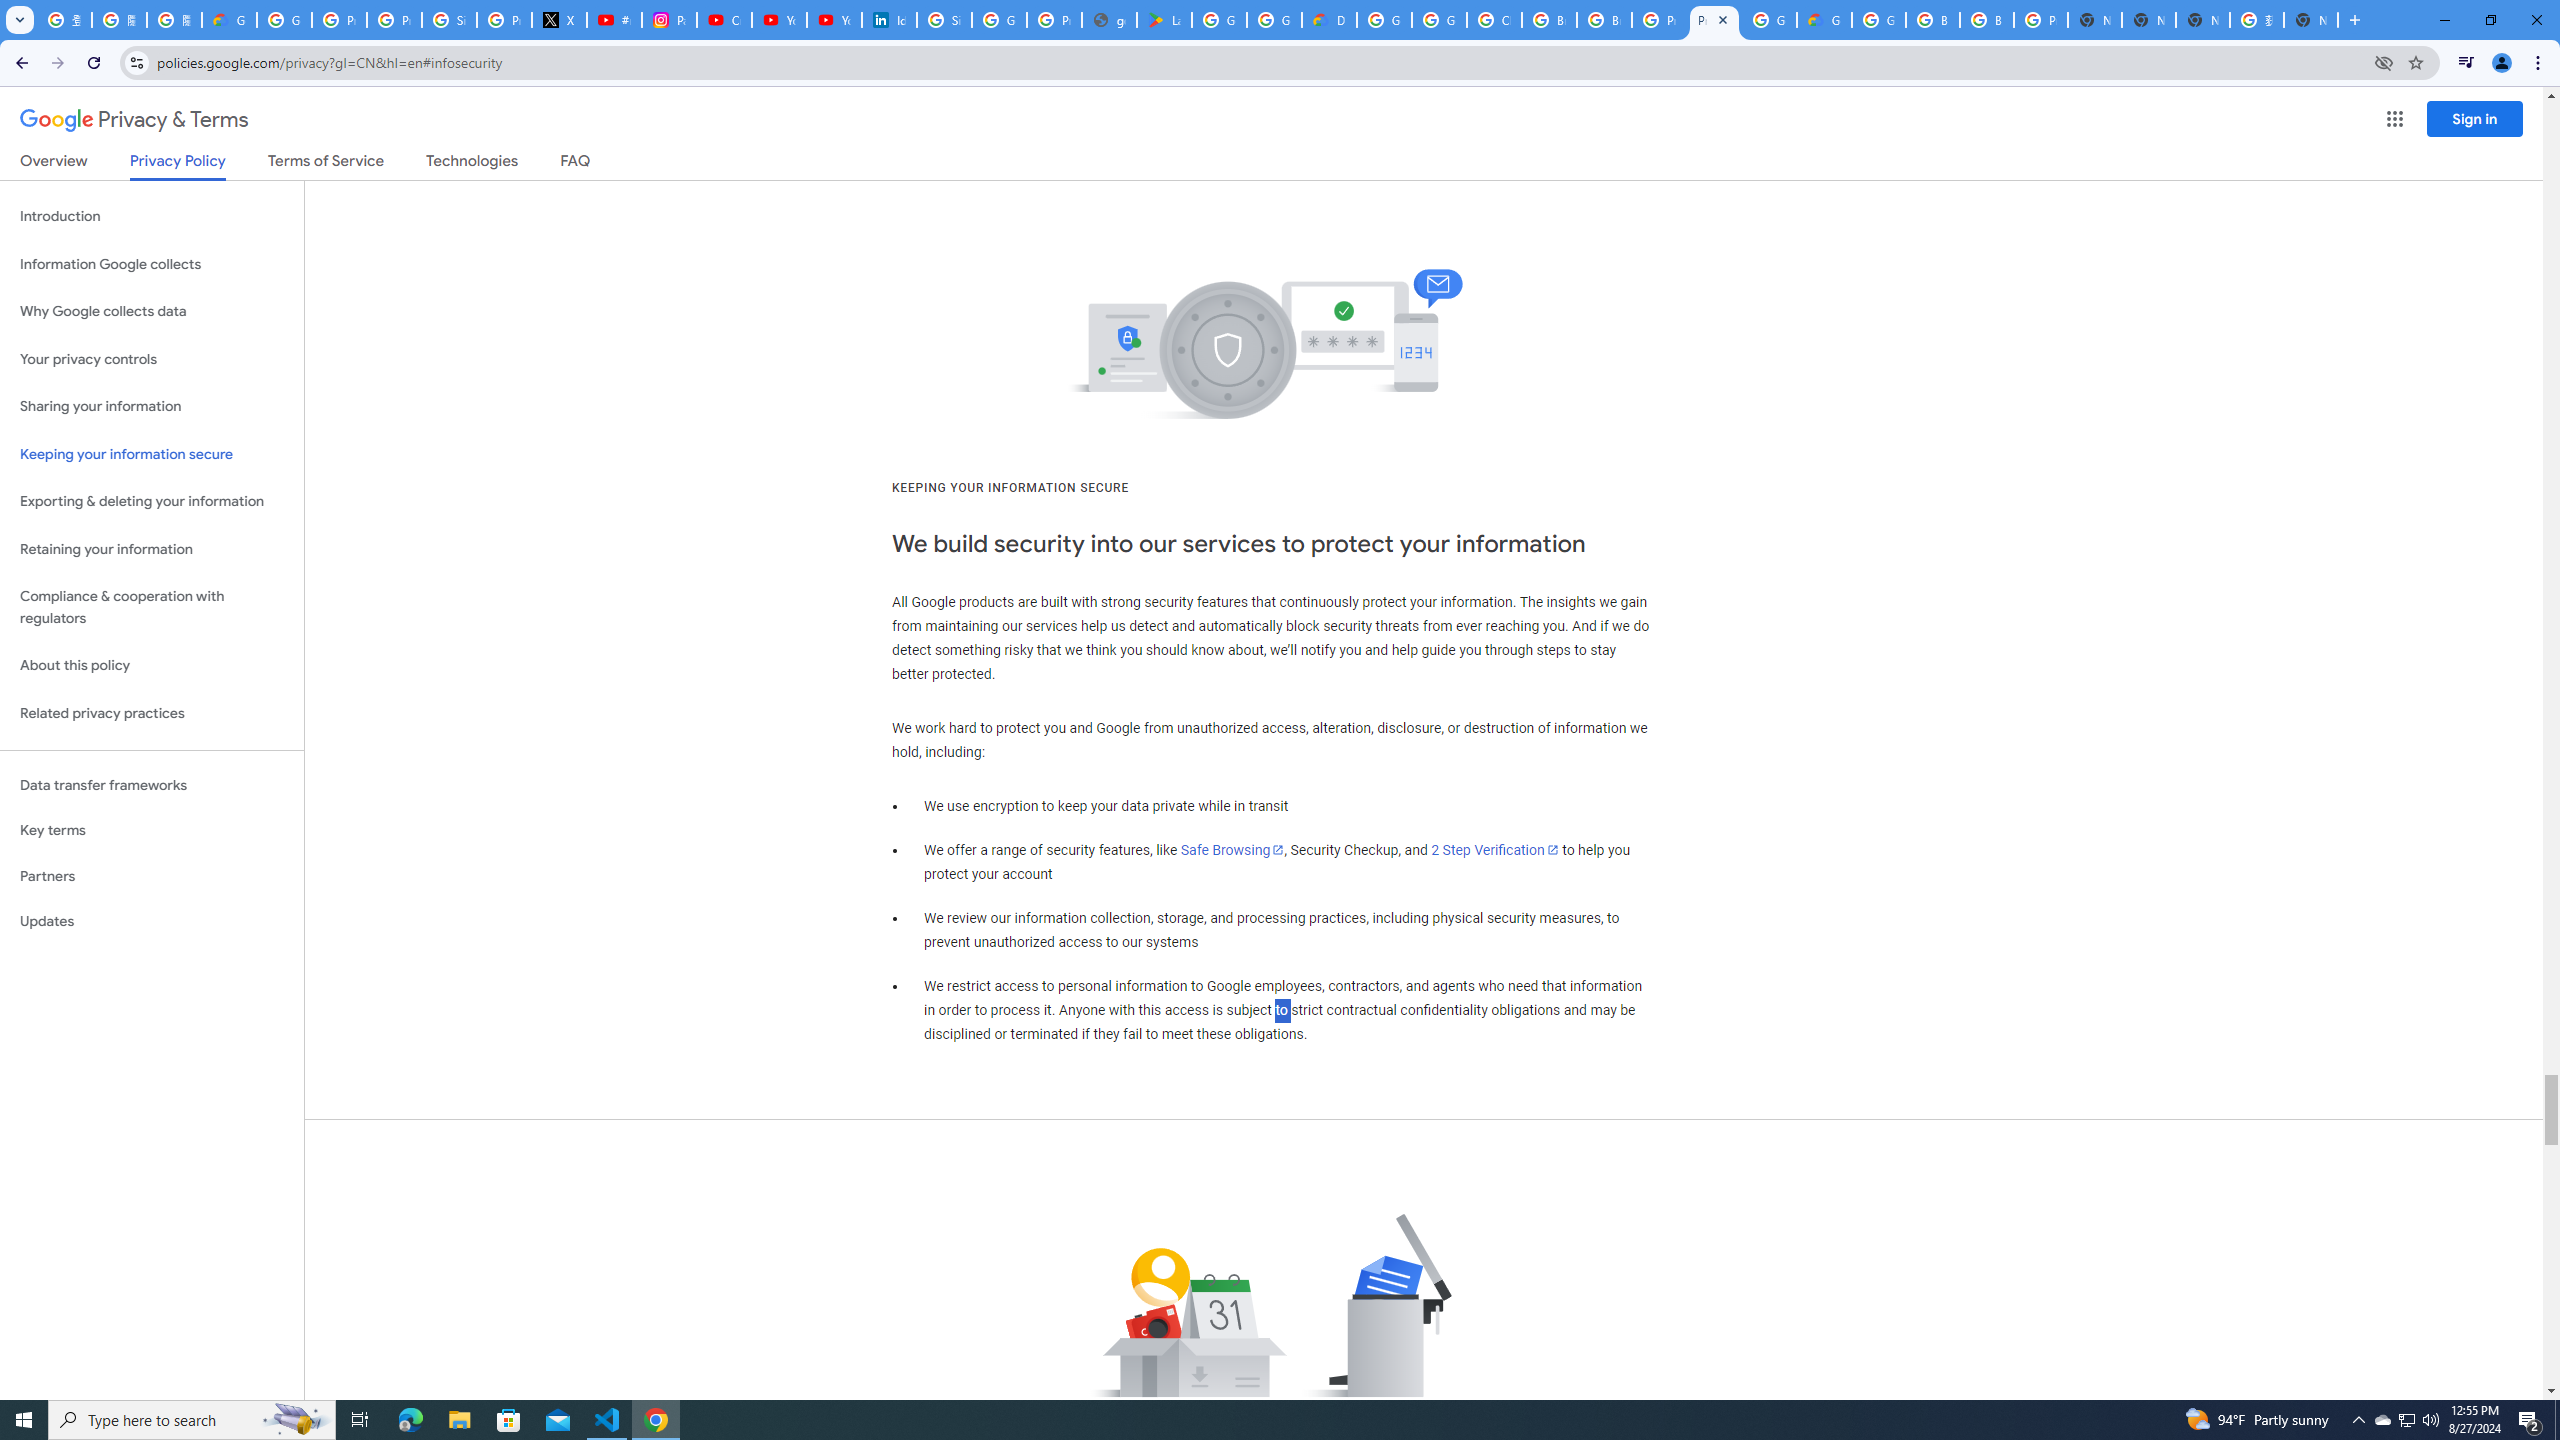 This screenshot has width=2560, height=1440. Describe the element at coordinates (152, 406) in the screenshot. I see `Sharing your information` at that location.